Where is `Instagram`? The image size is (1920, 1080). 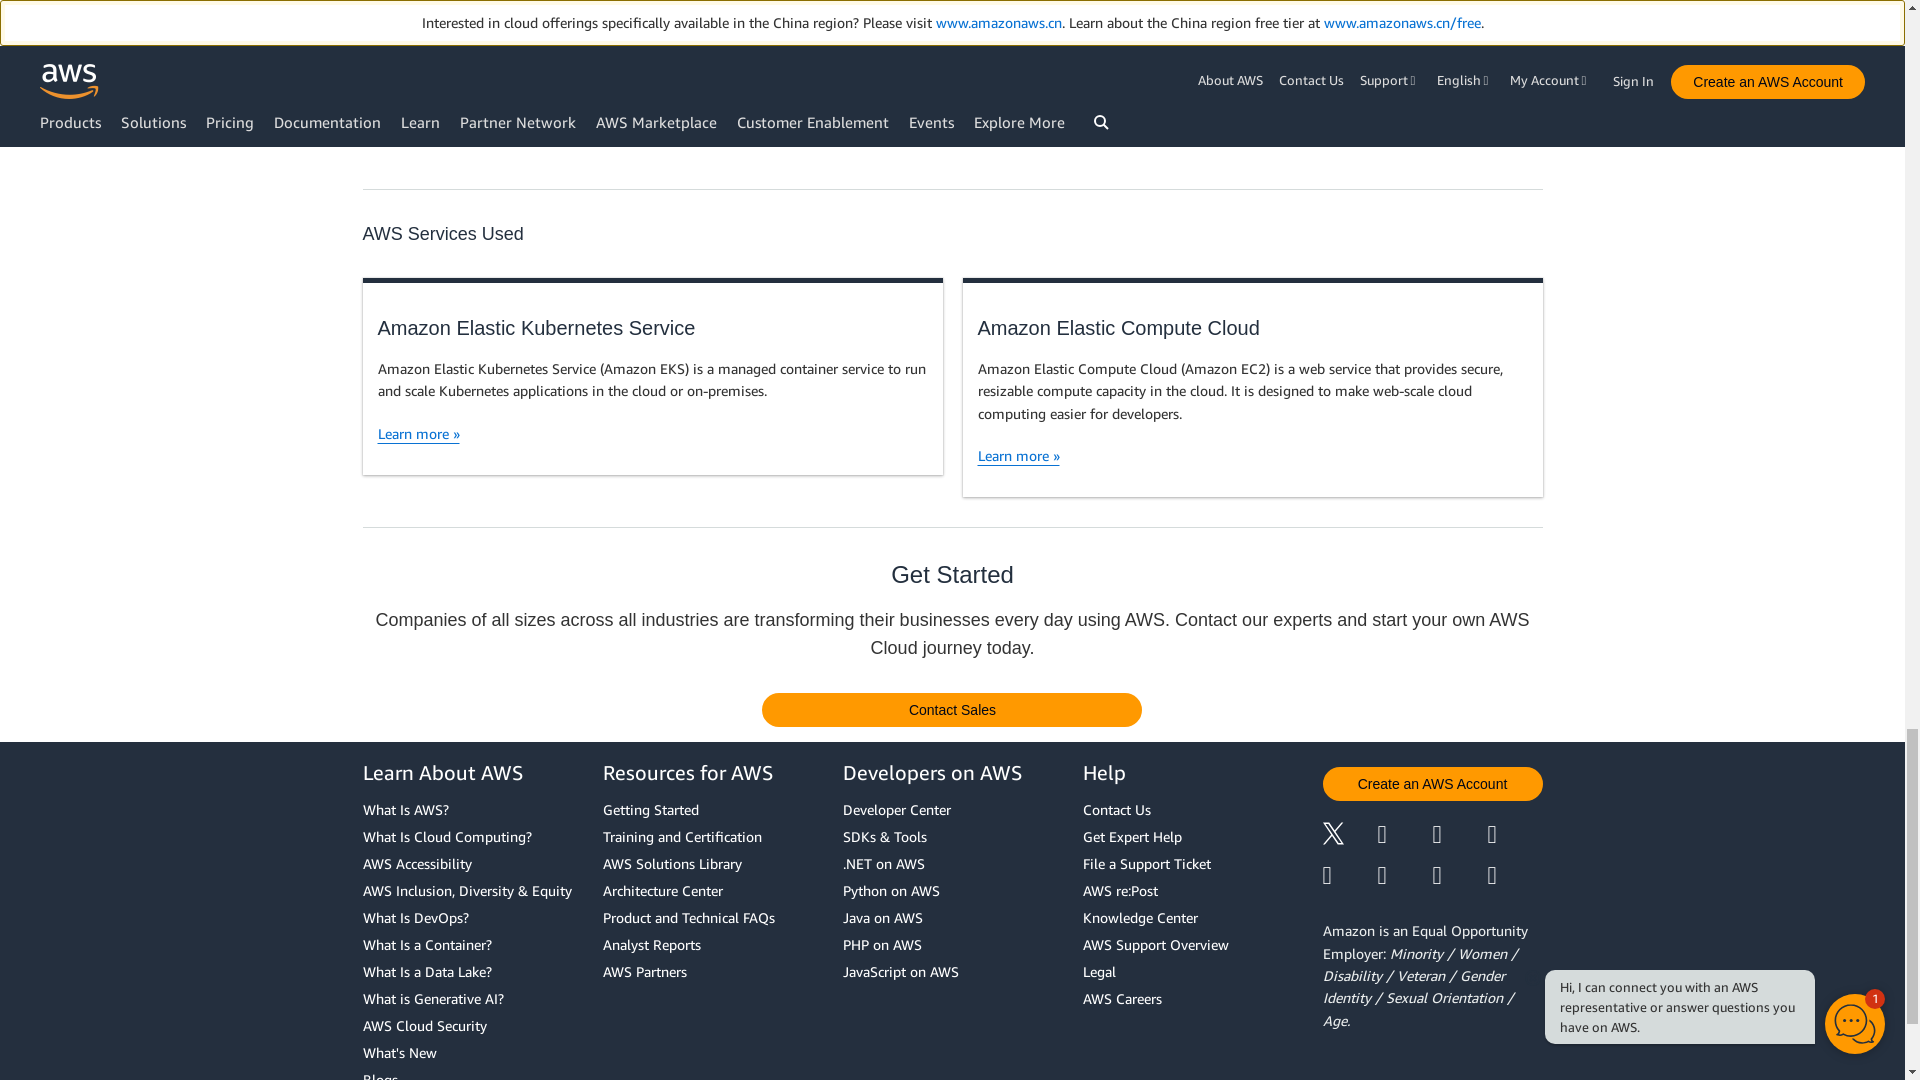 Instagram is located at coordinates (1516, 836).